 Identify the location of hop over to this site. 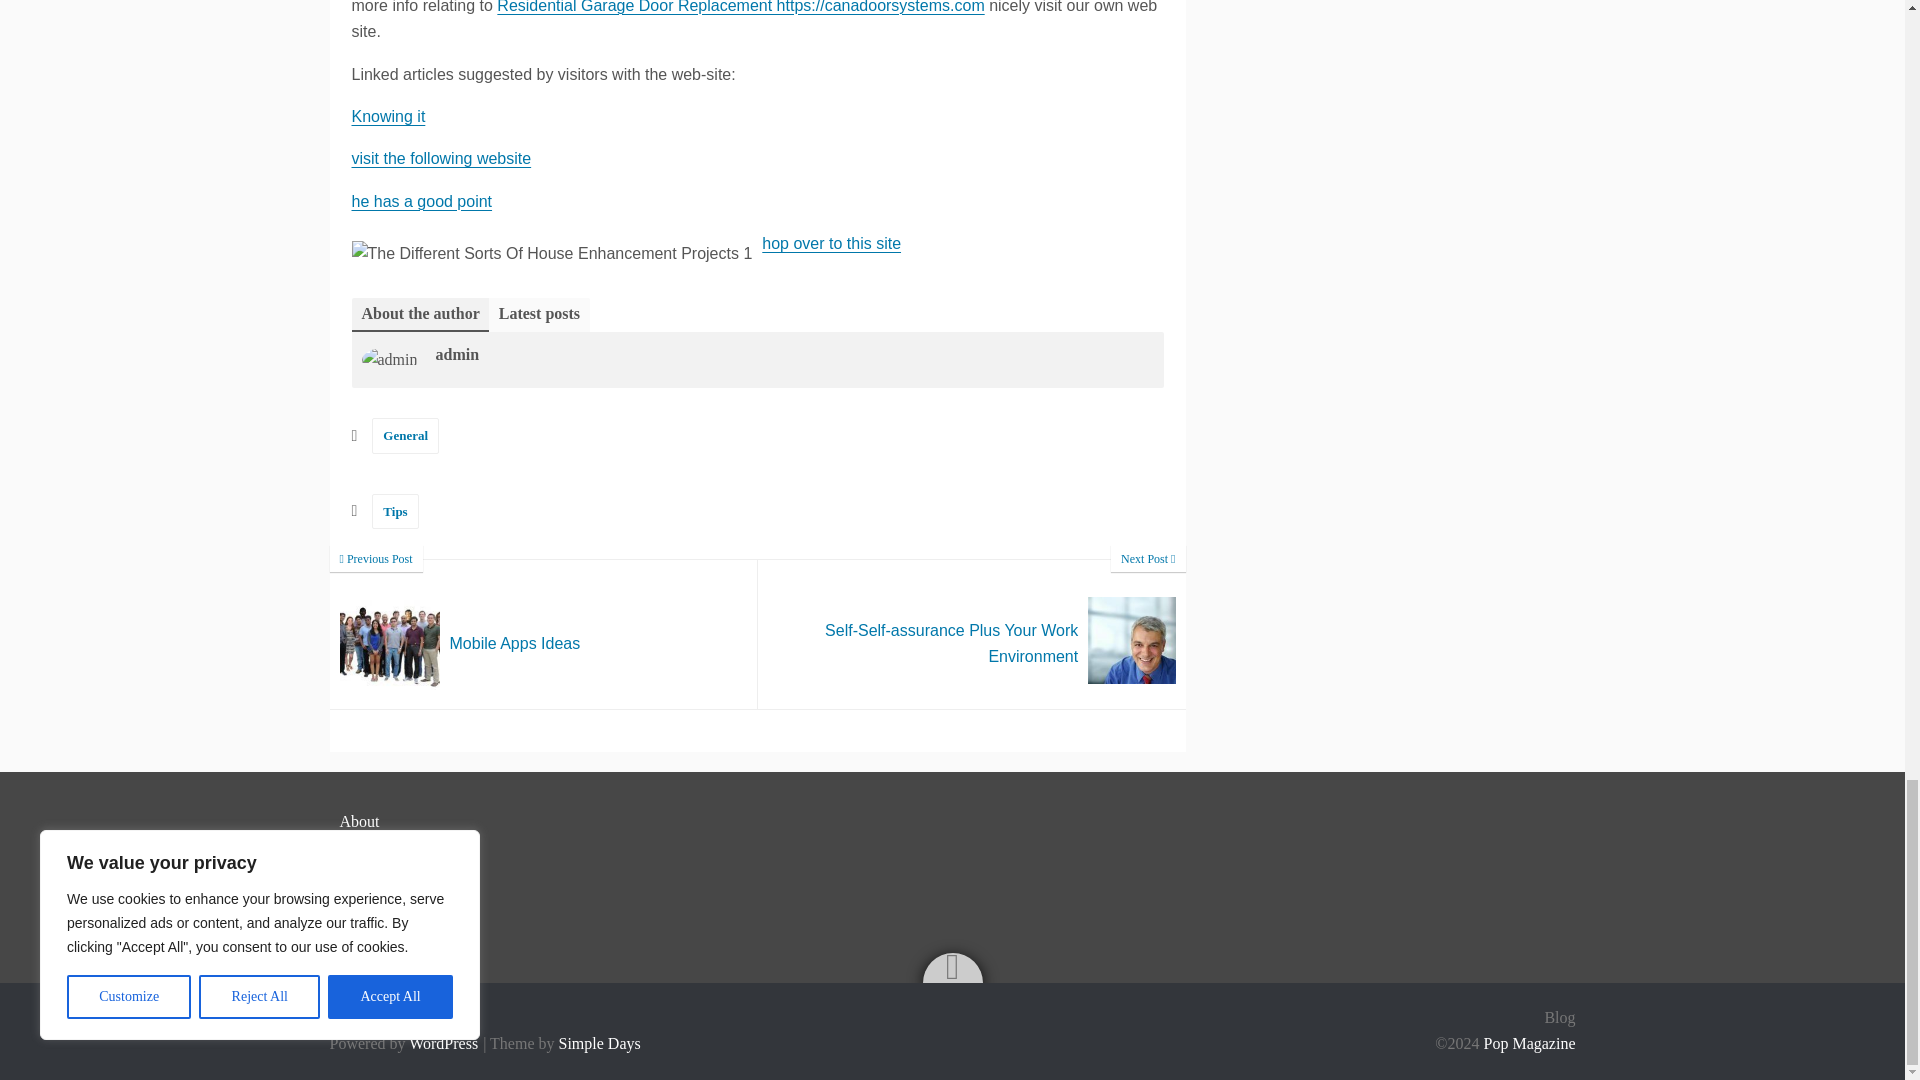
(441, 158).